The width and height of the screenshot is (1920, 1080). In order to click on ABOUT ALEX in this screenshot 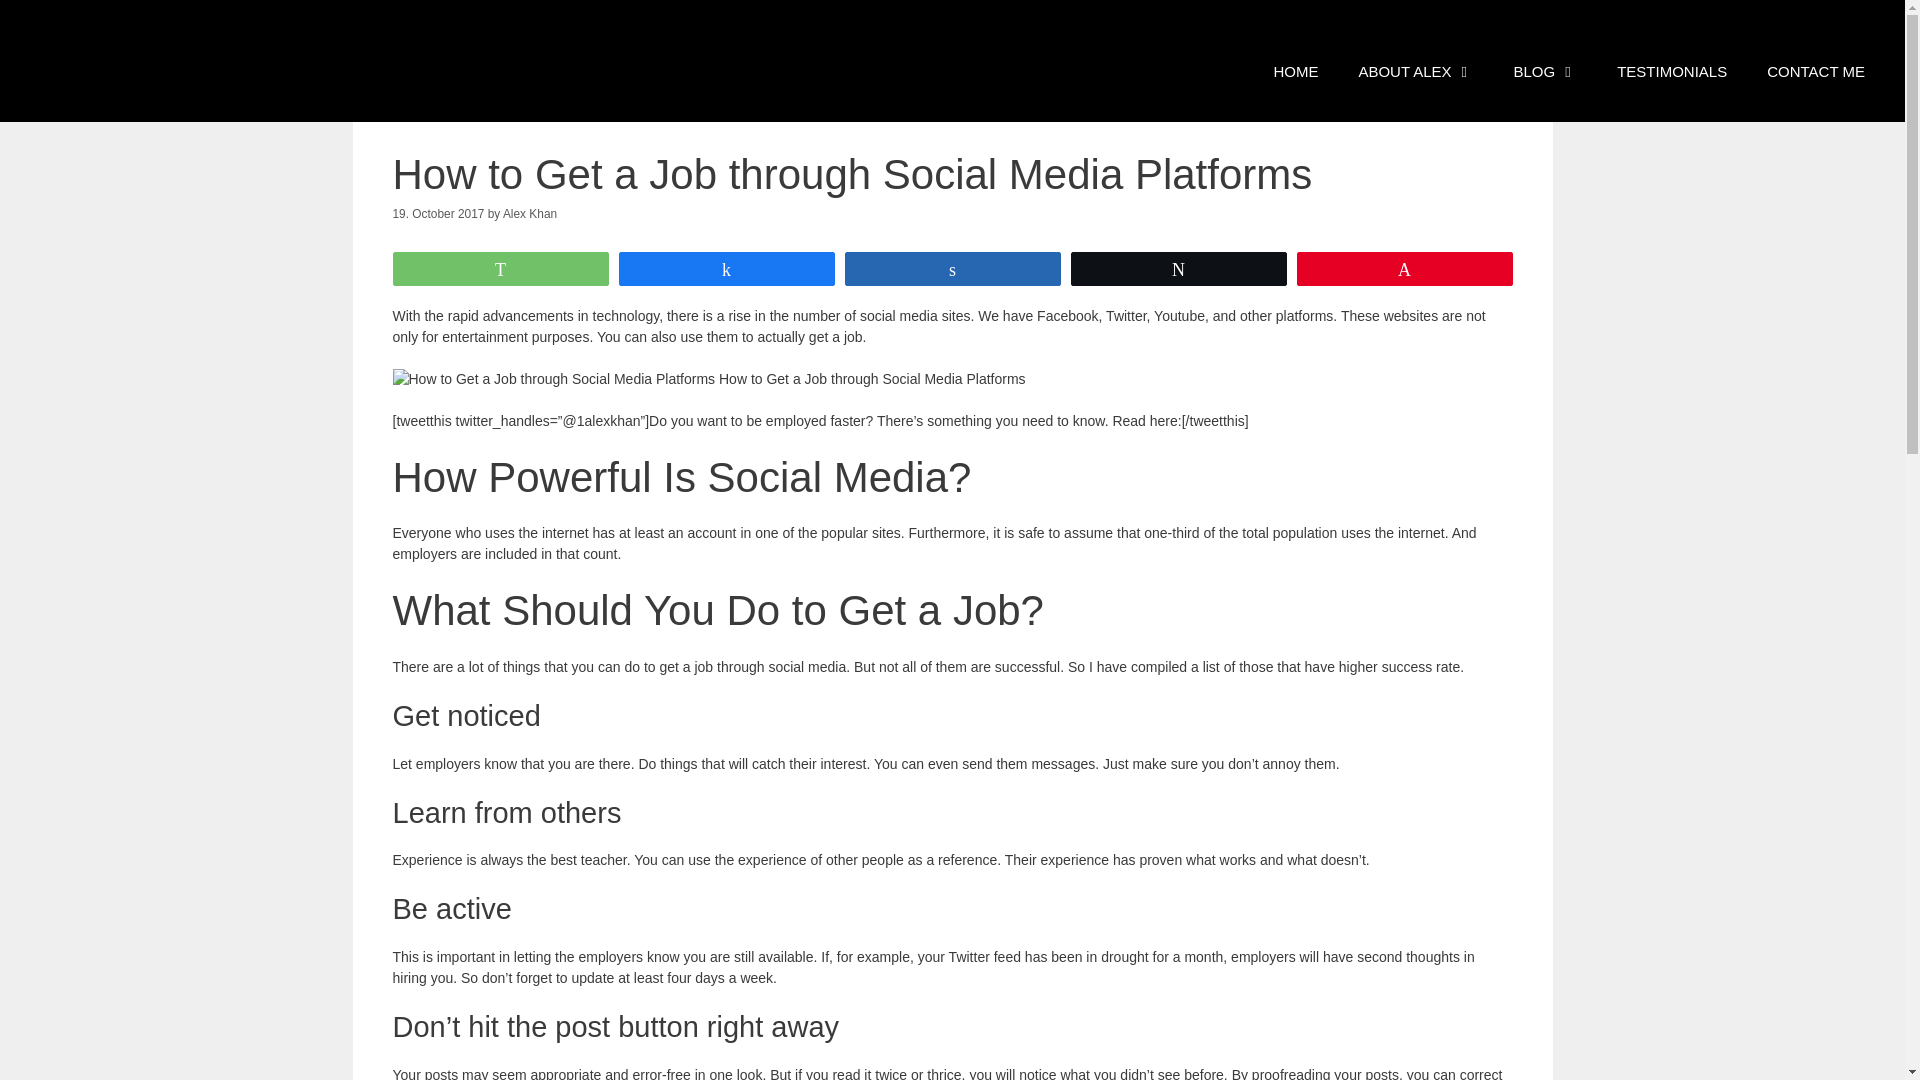, I will do `click(1416, 72)`.